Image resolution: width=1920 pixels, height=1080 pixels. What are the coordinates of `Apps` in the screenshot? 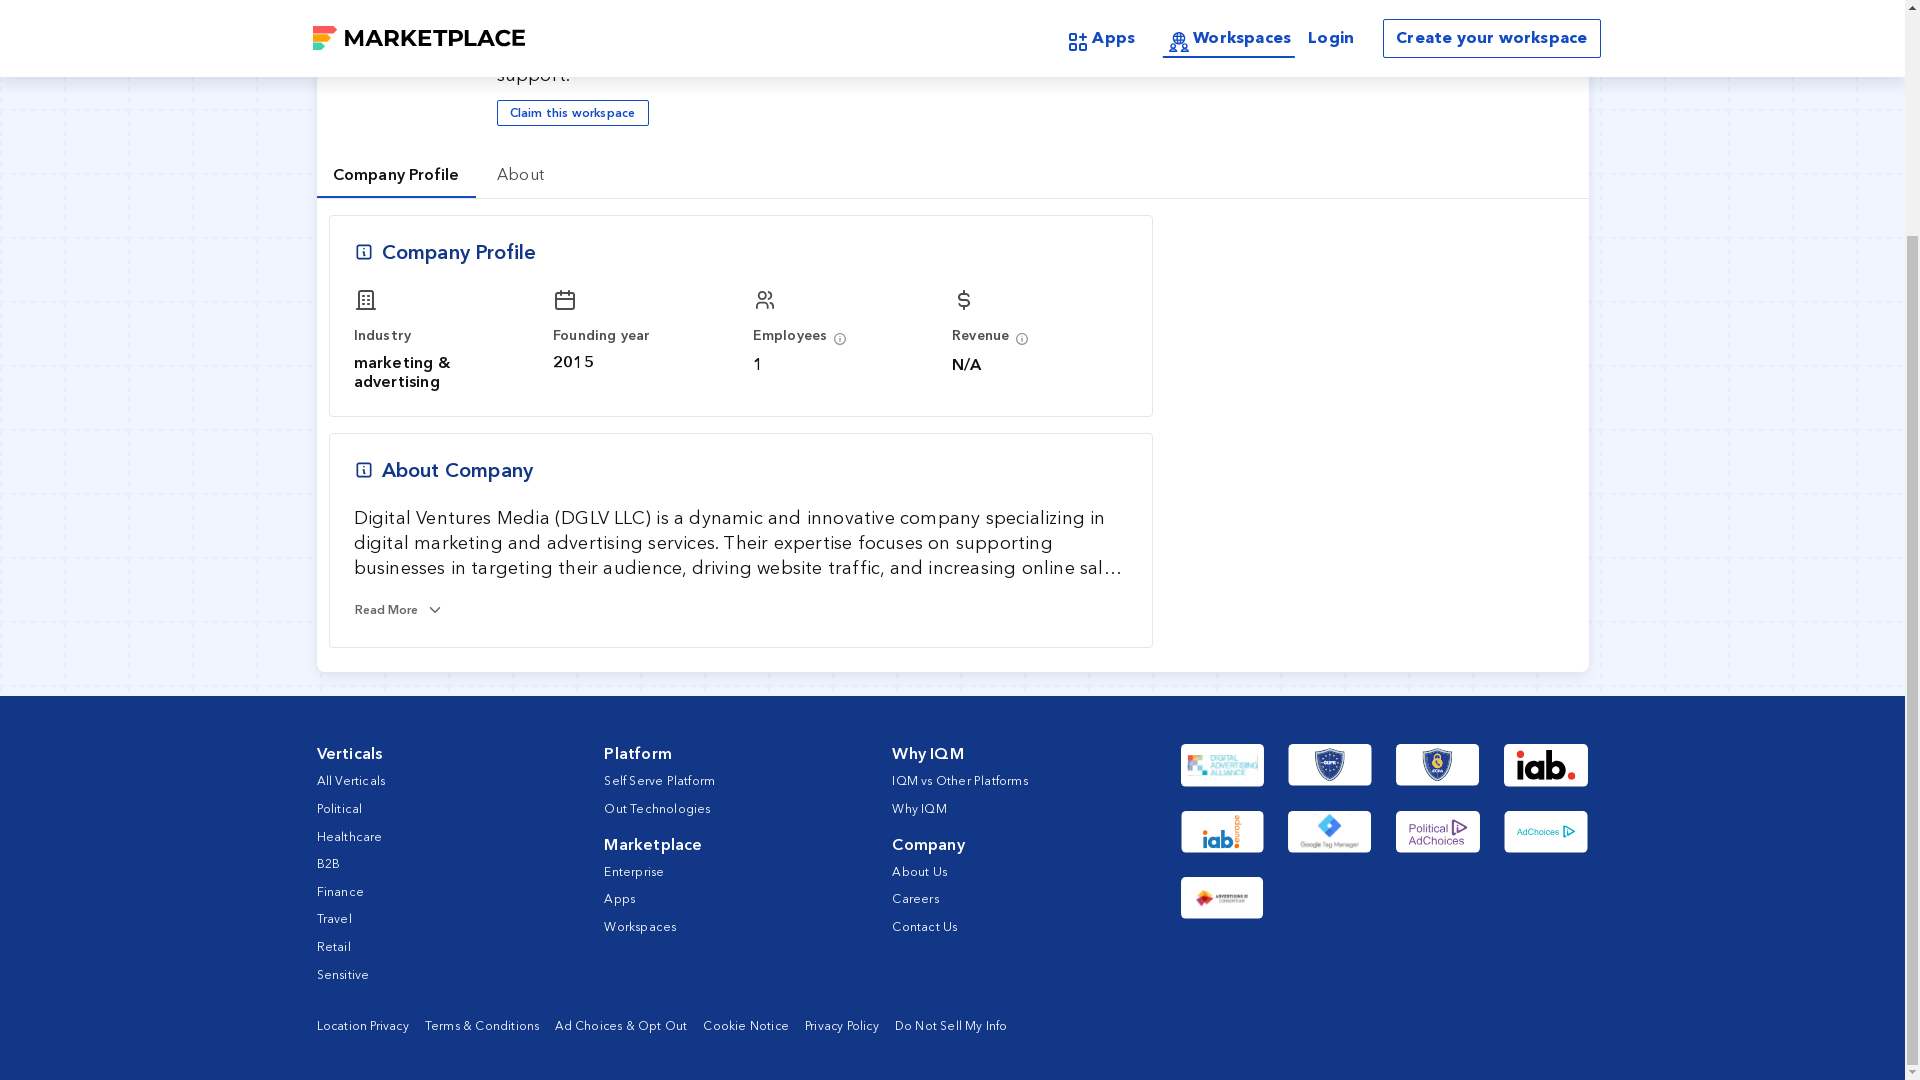 It's located at (620, 898).